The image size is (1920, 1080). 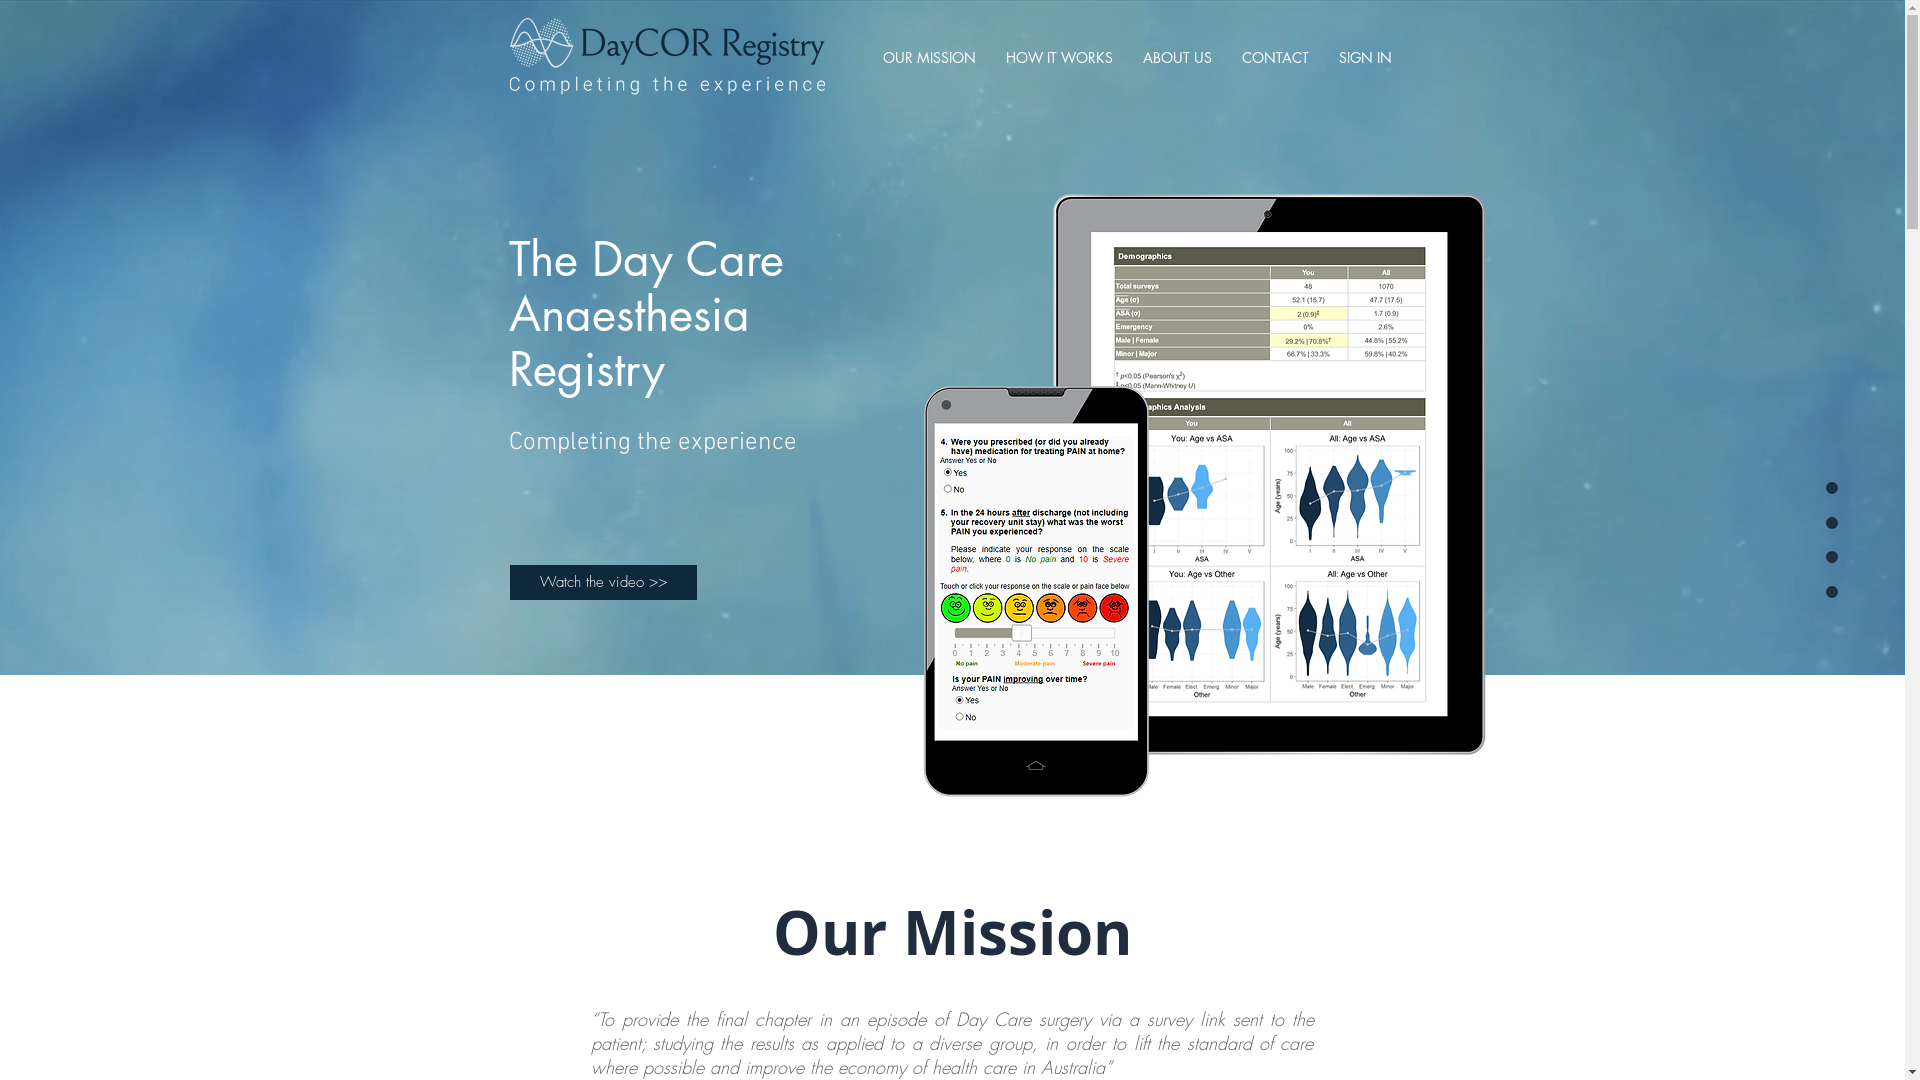 What do you see at coordinates (930, 58) in the screenshot?
I see `OUR MISSION` at bounding box center [930, 58].